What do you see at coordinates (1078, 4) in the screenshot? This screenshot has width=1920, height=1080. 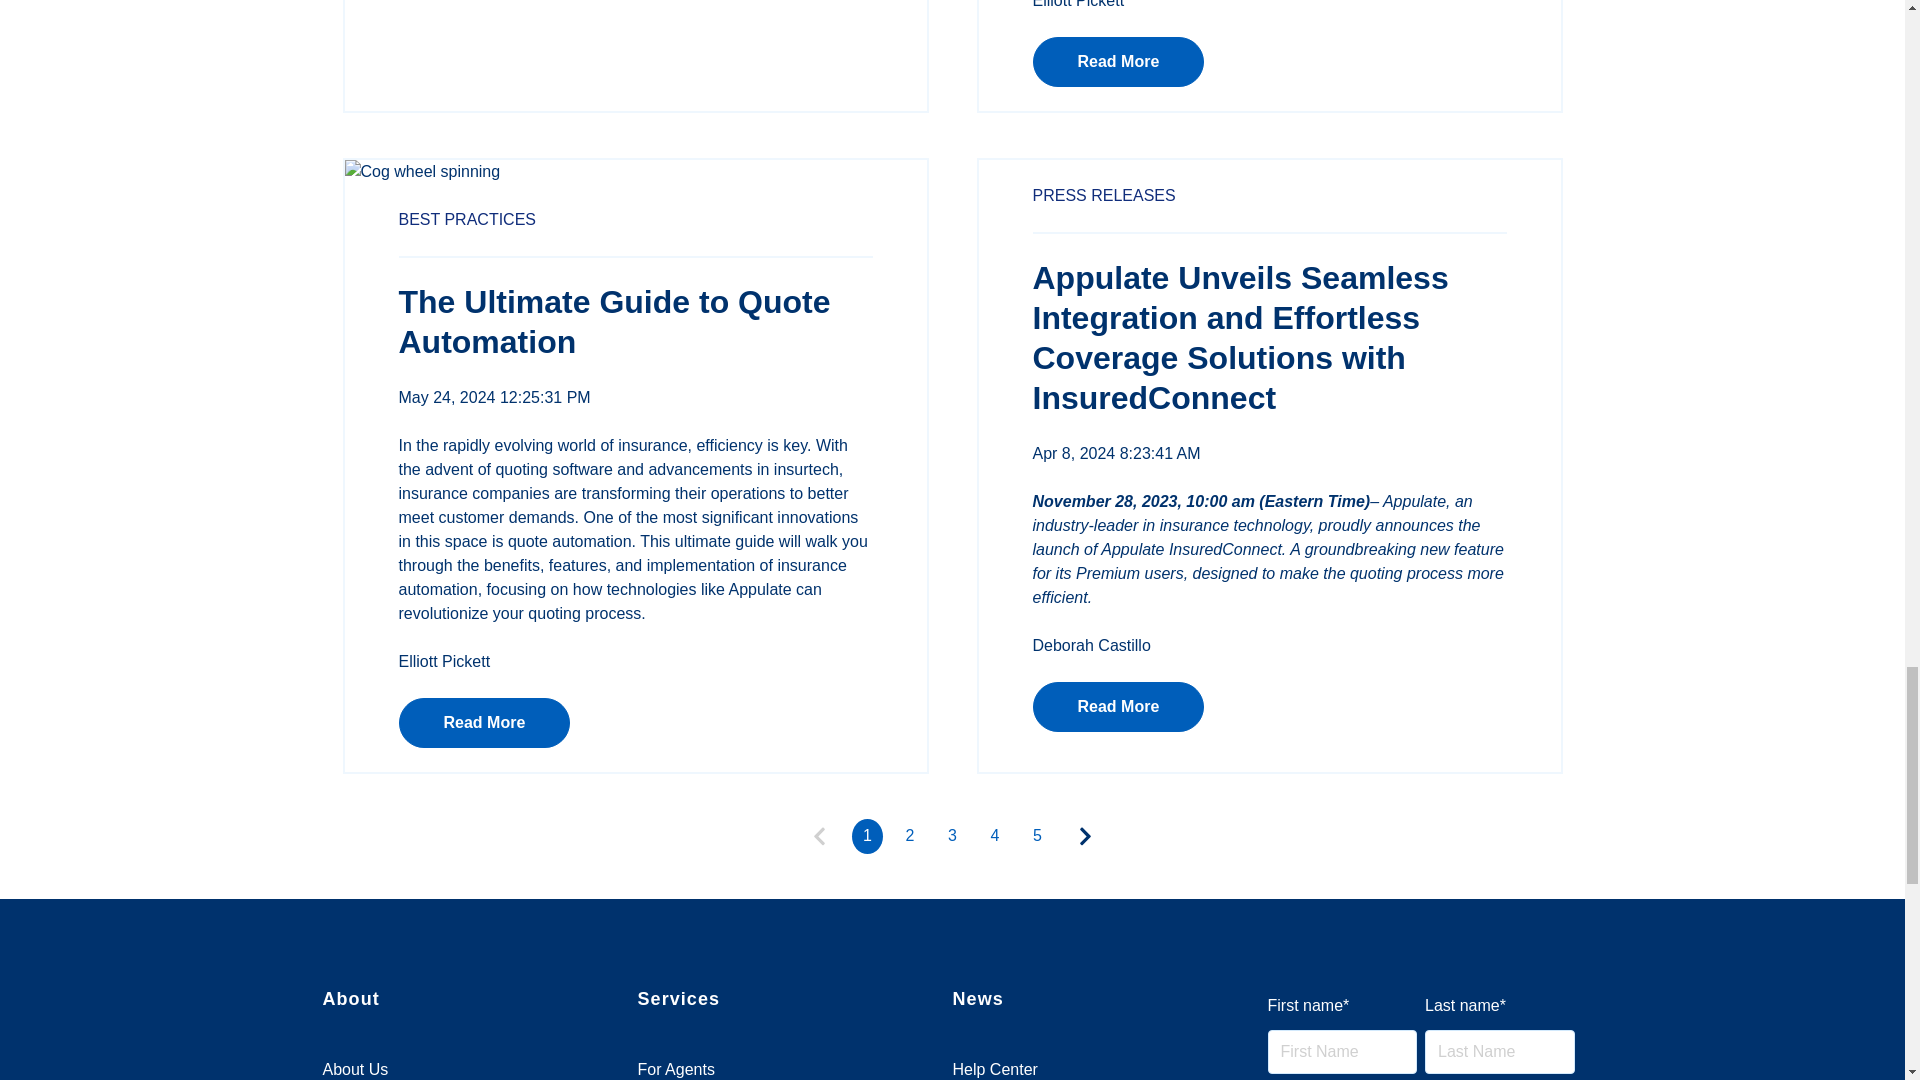 I see `Elliott Pickett` at bounding box center [1078, 4].